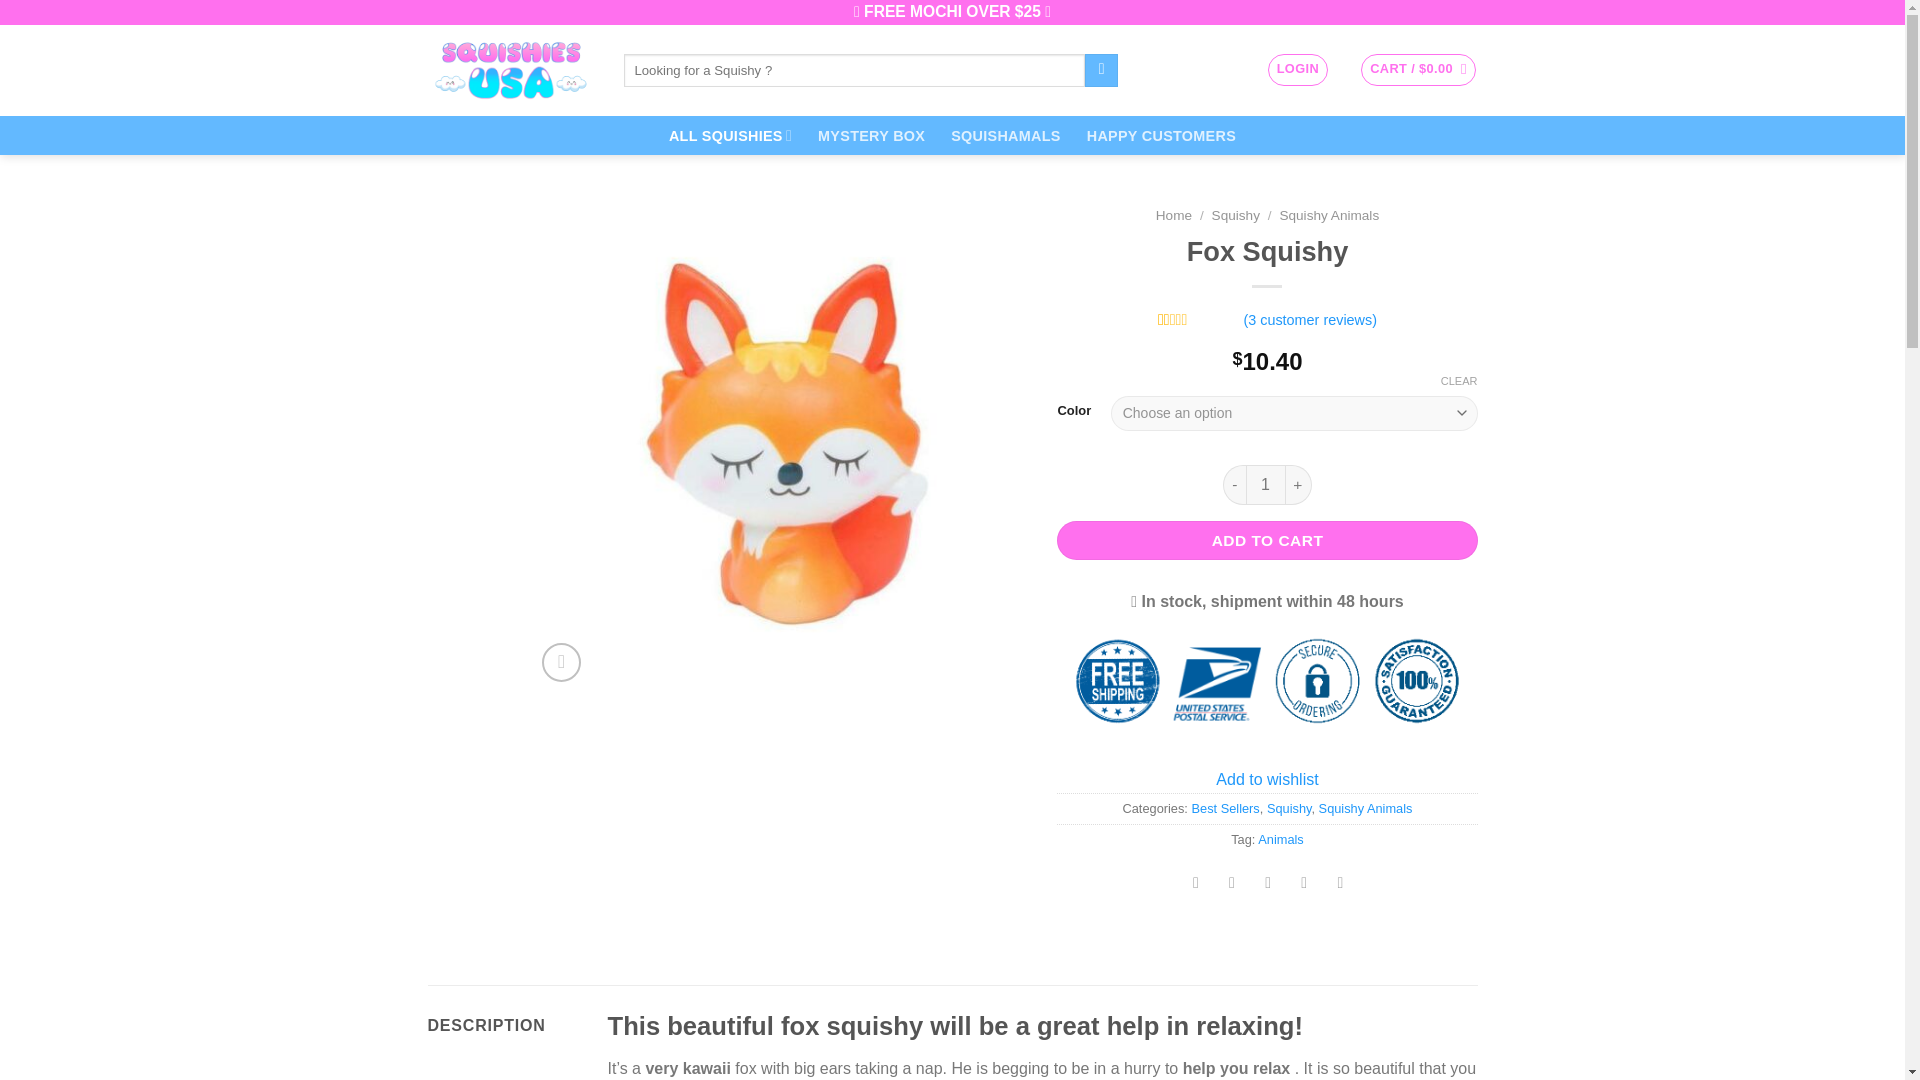 The width and height of the screenshot is (1920, 1080). I want to click on MYSTERY BOX, so click(871, 136).